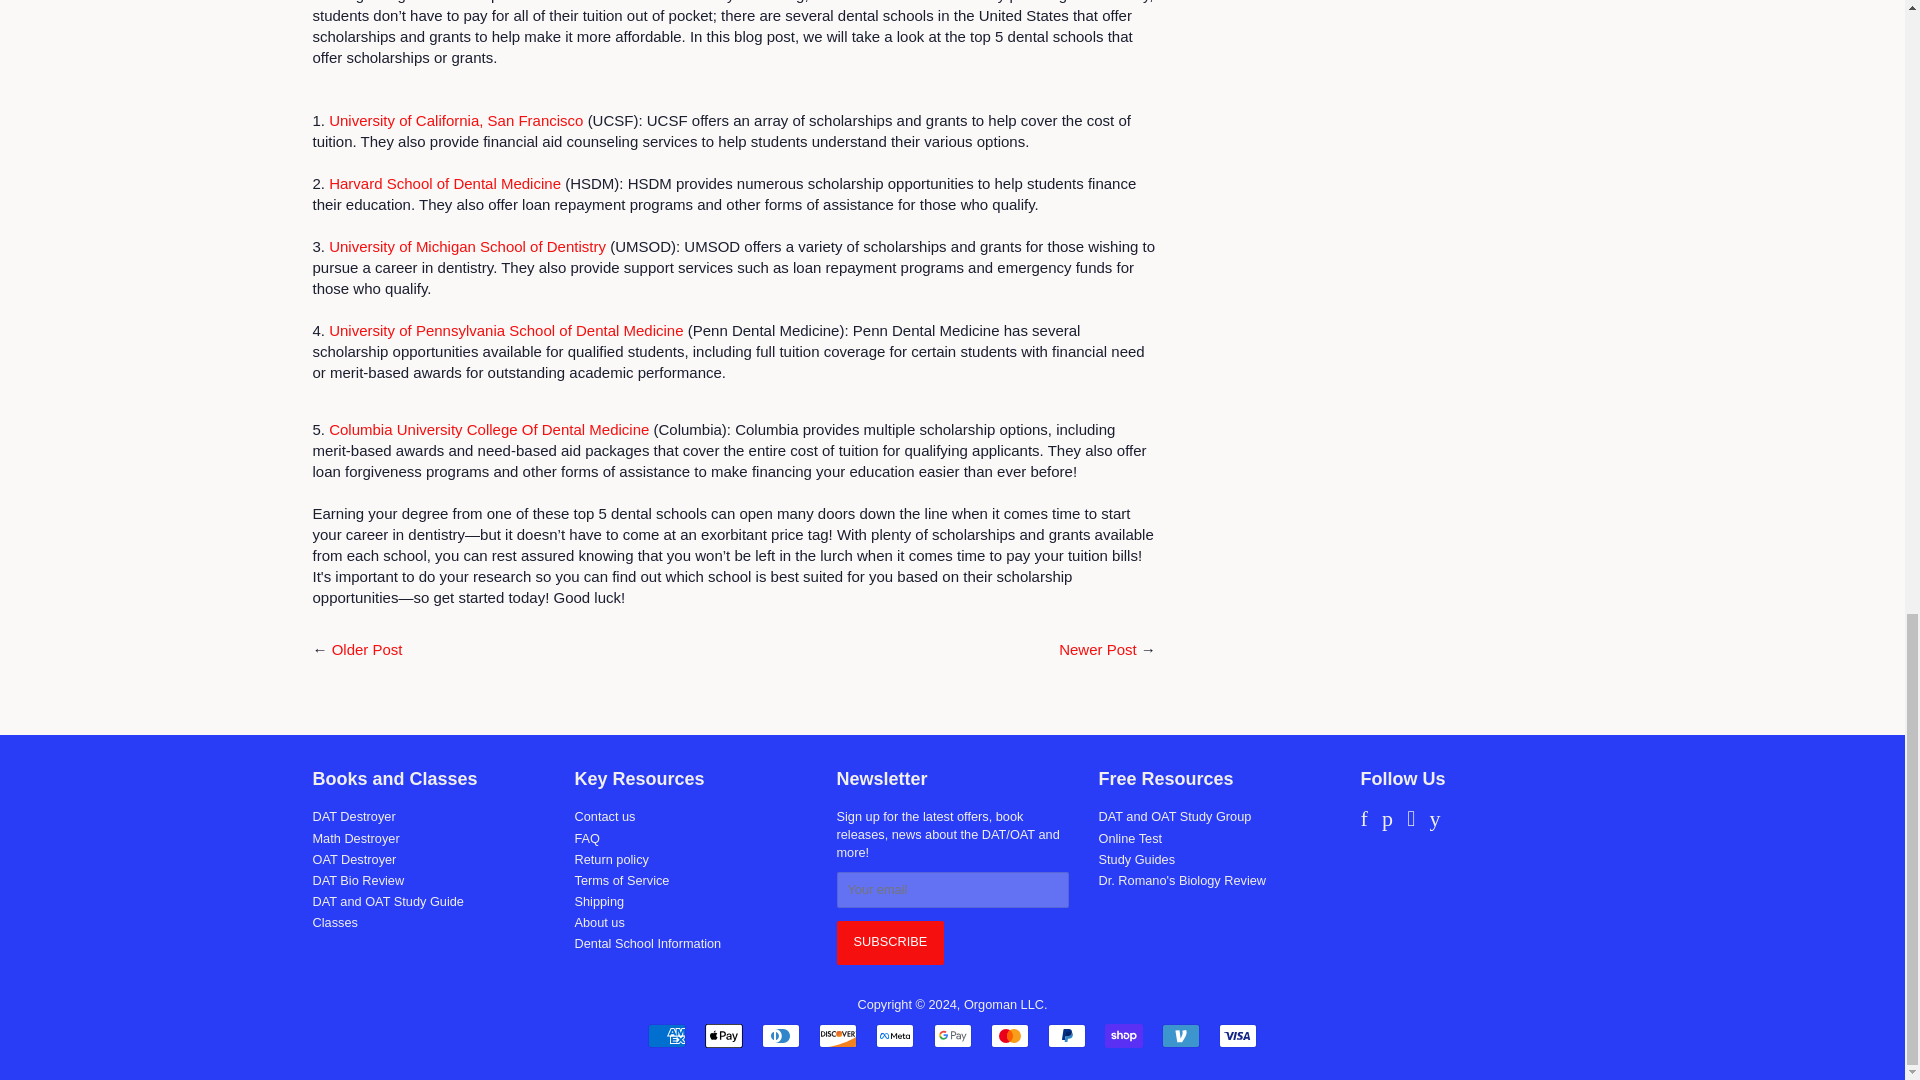  What do you see at coordinates (724, 1035) in the screenshot?
I see `Apple Pay` at bounding box center [724, 1035].